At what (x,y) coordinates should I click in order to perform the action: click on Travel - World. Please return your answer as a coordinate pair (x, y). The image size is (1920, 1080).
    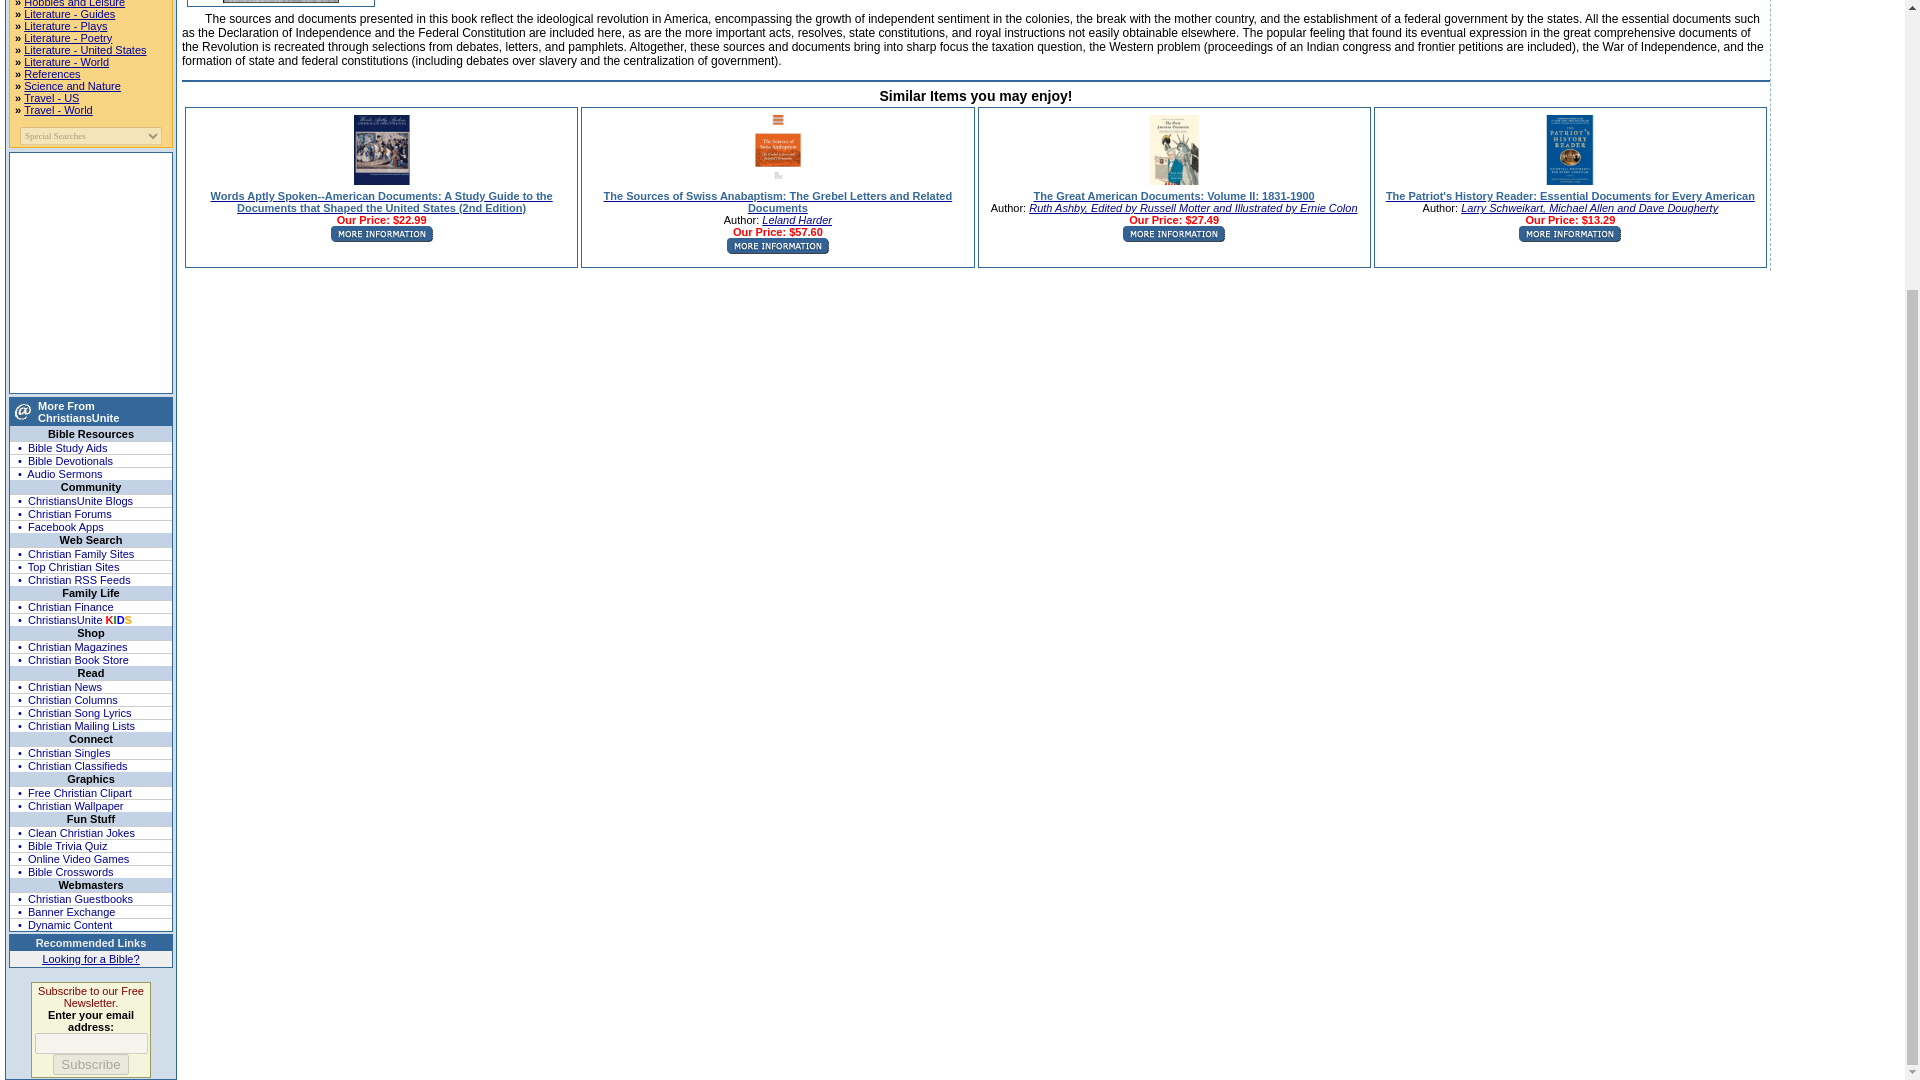
    Looking at the image, I should click on (58, 109).